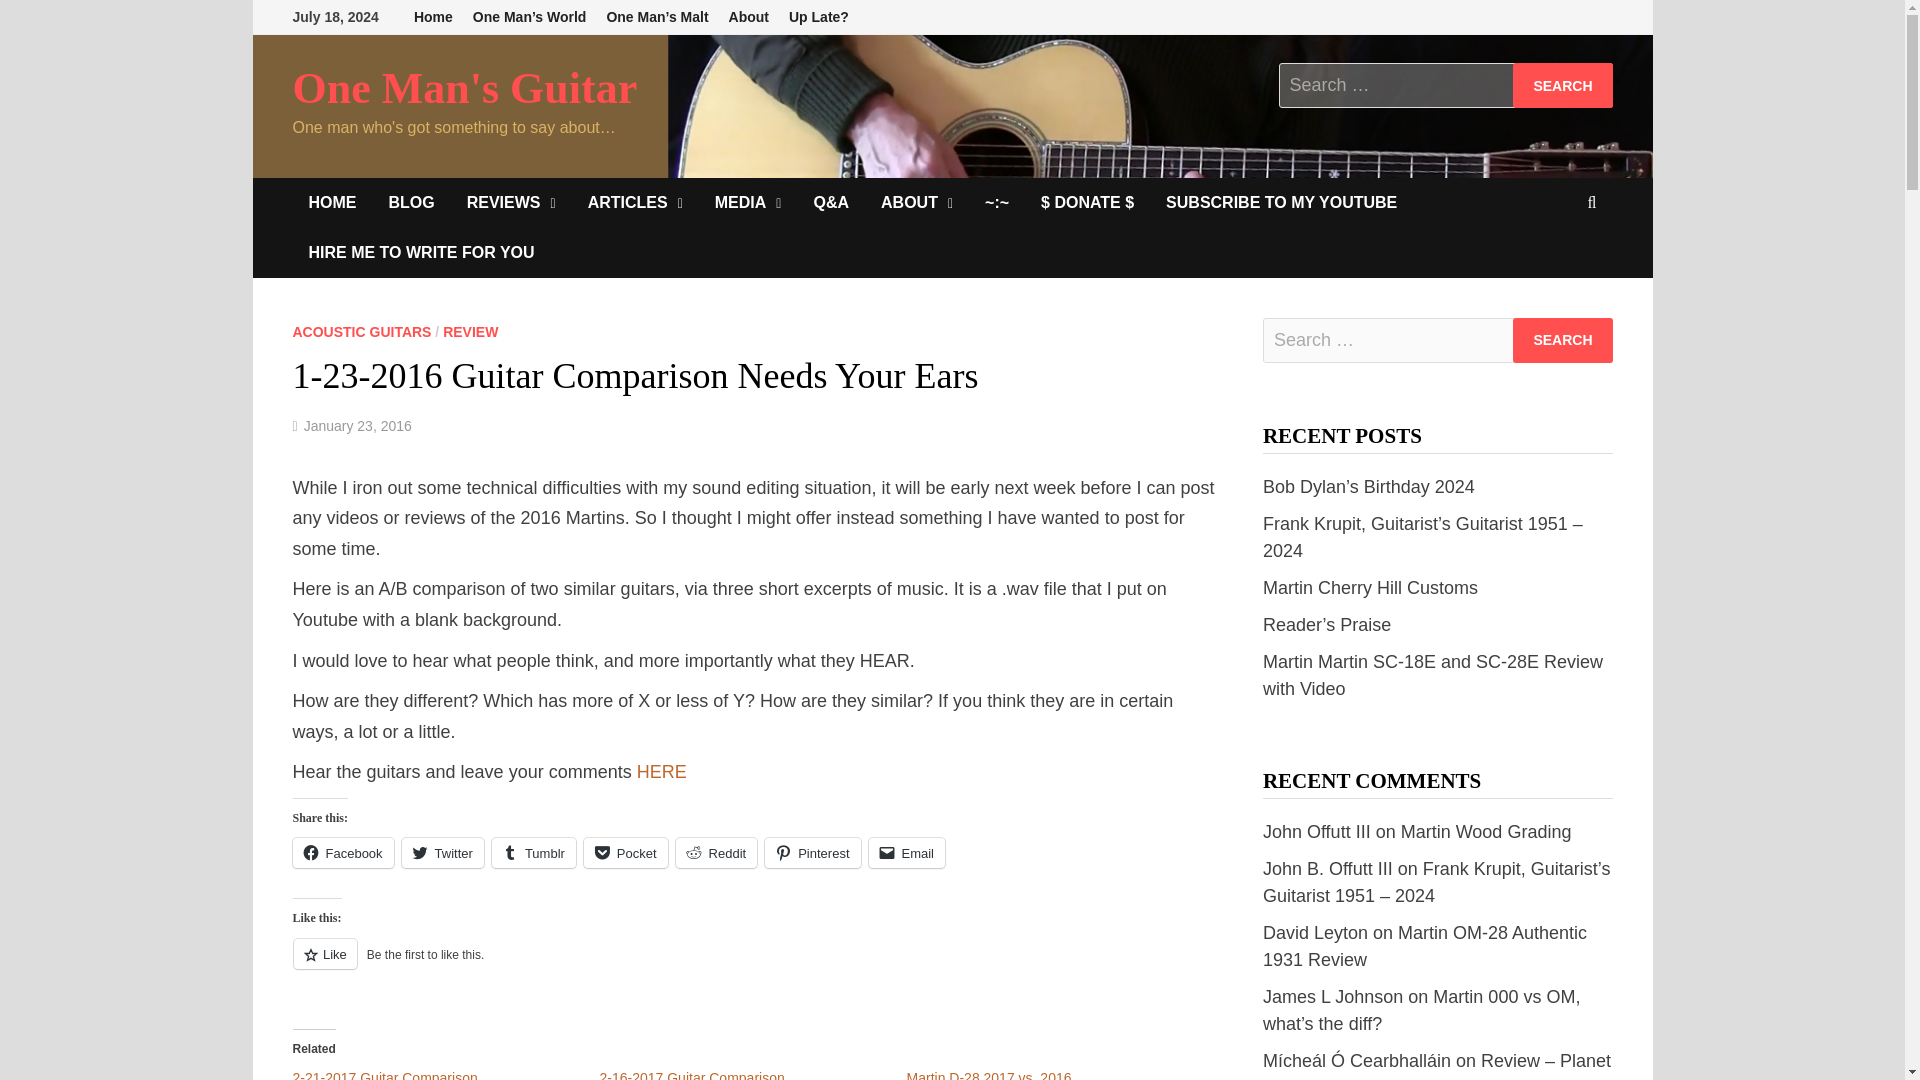 The height and width of the screenshot is (1080, 1920). I want to click on Up Late?, so click(818, 17).